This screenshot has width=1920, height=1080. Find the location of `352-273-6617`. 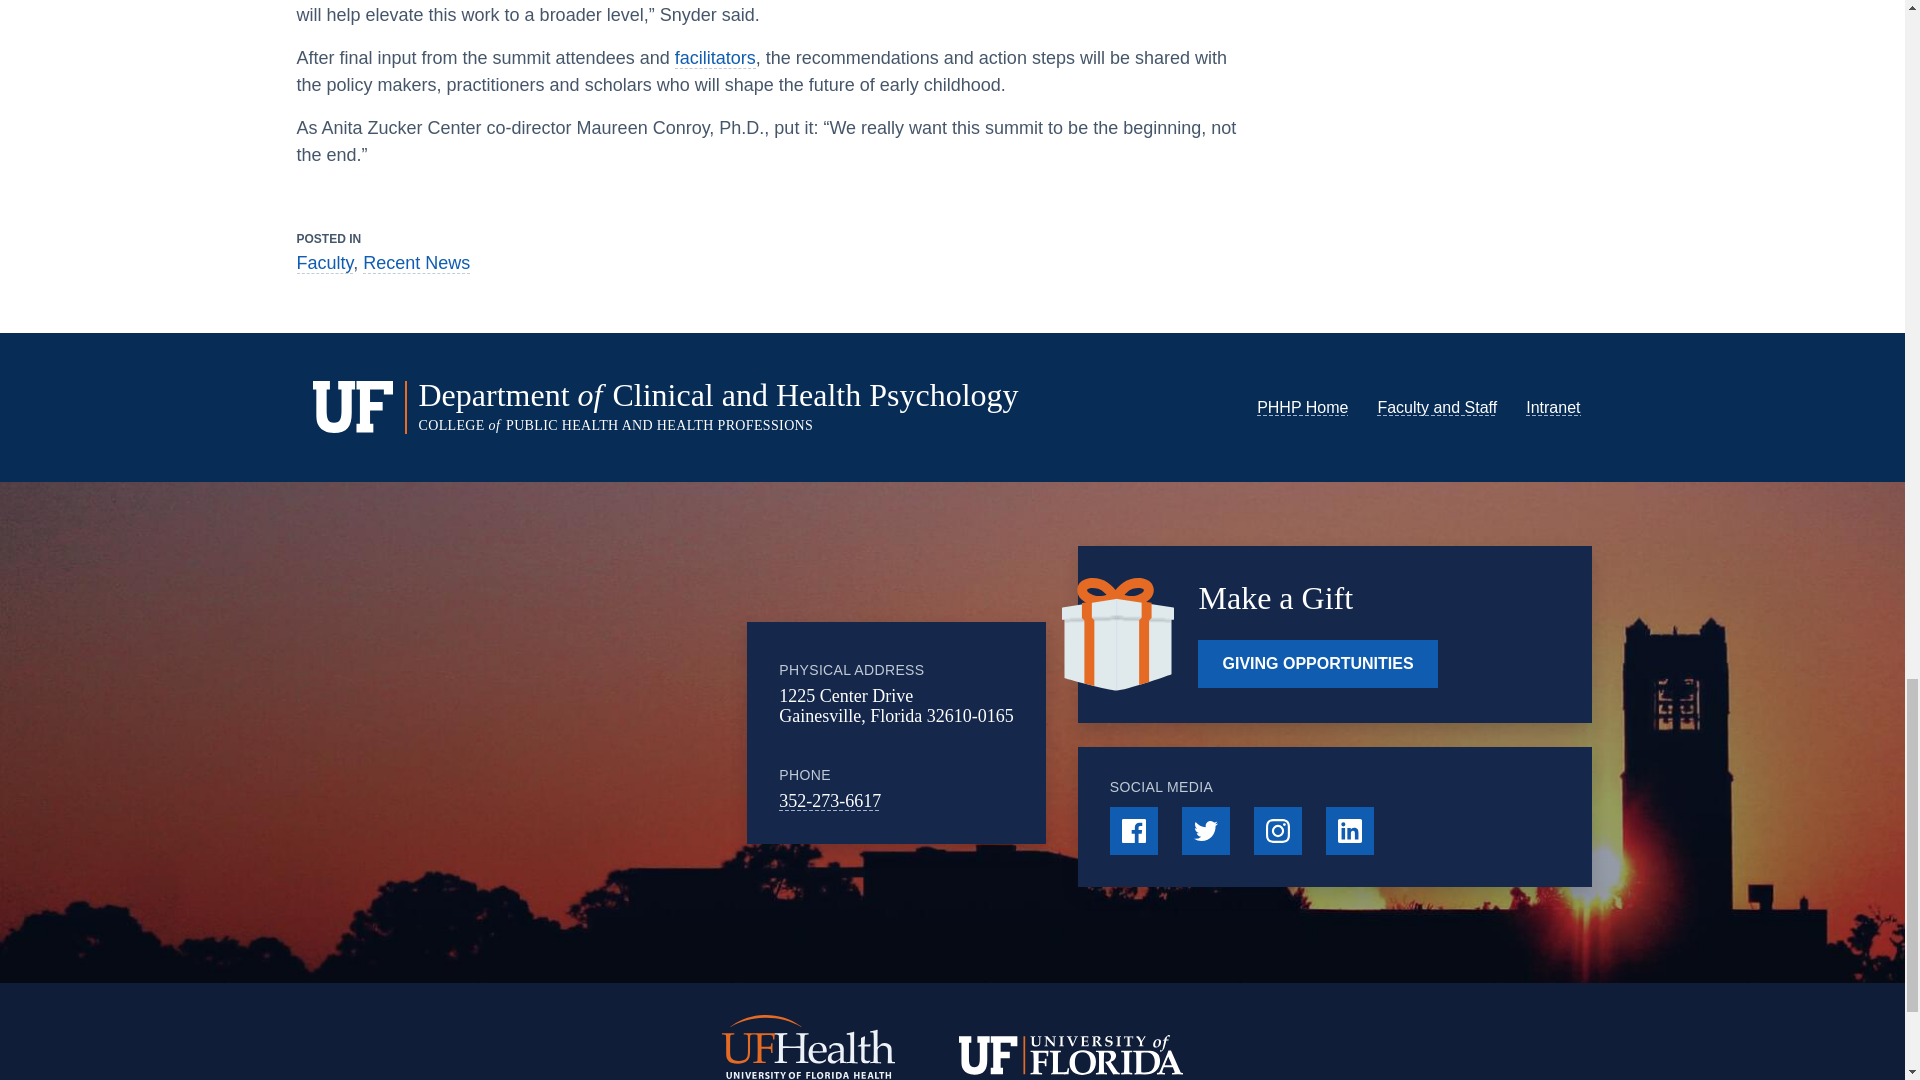

352-273-6617 is located at coordinates (830, 800).